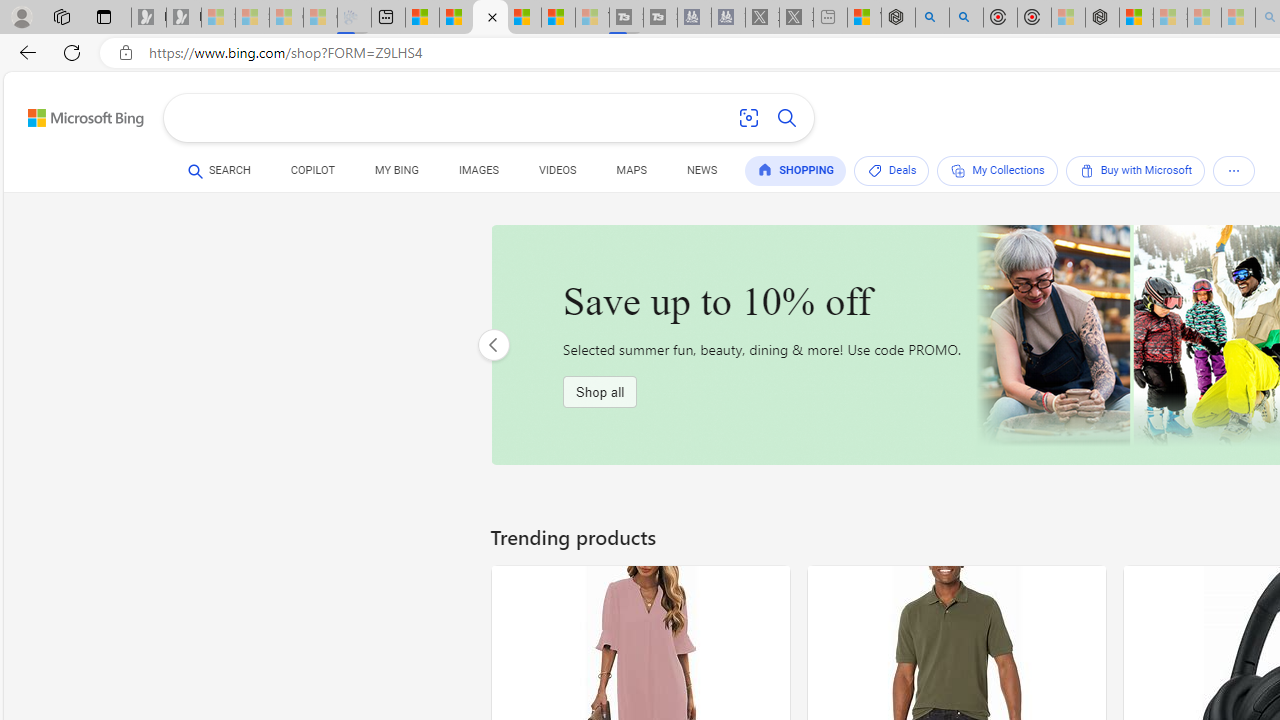 The height and width of the screenshot is (720, 1280). I want to click on Streaming Coverage | T3 - Sleeping, so click(626, 18).